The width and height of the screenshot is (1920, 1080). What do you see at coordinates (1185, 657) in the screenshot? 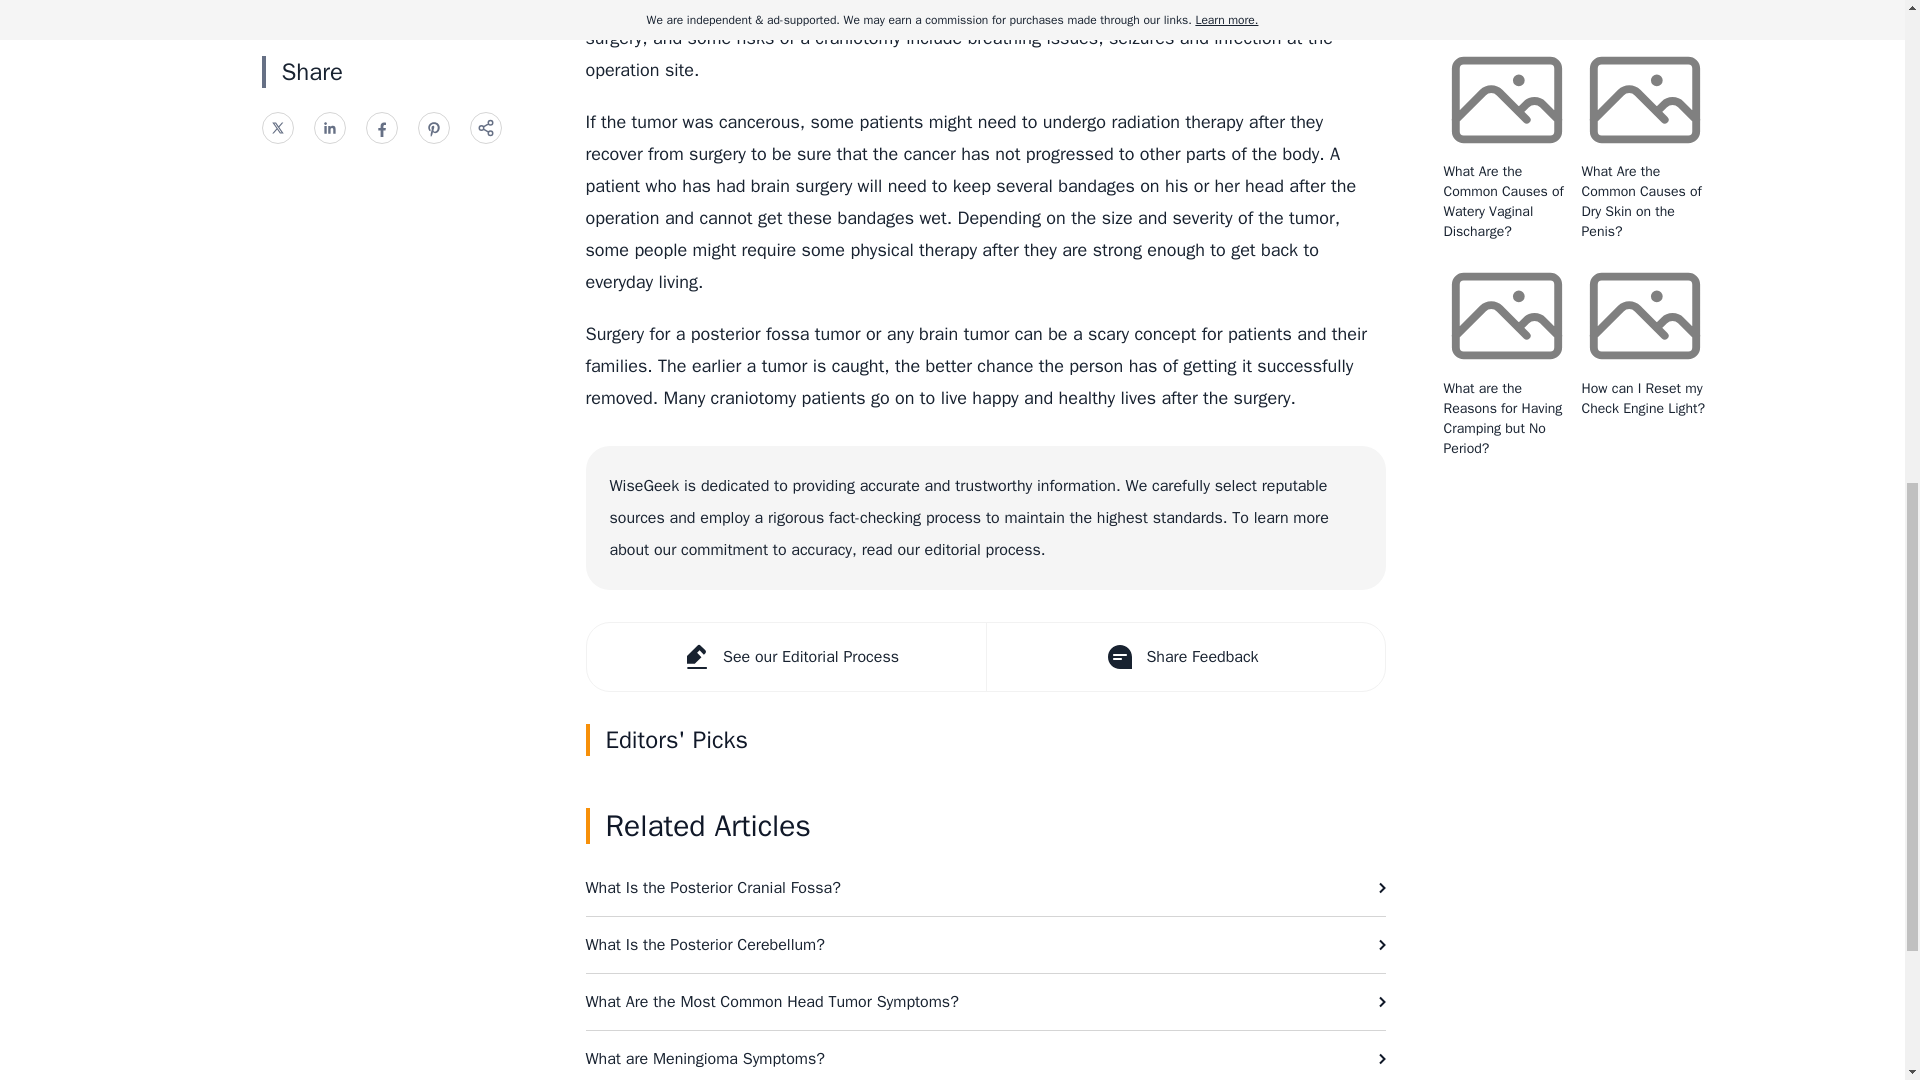
I see `Share Feedback` at bounding box center [1185, 657].